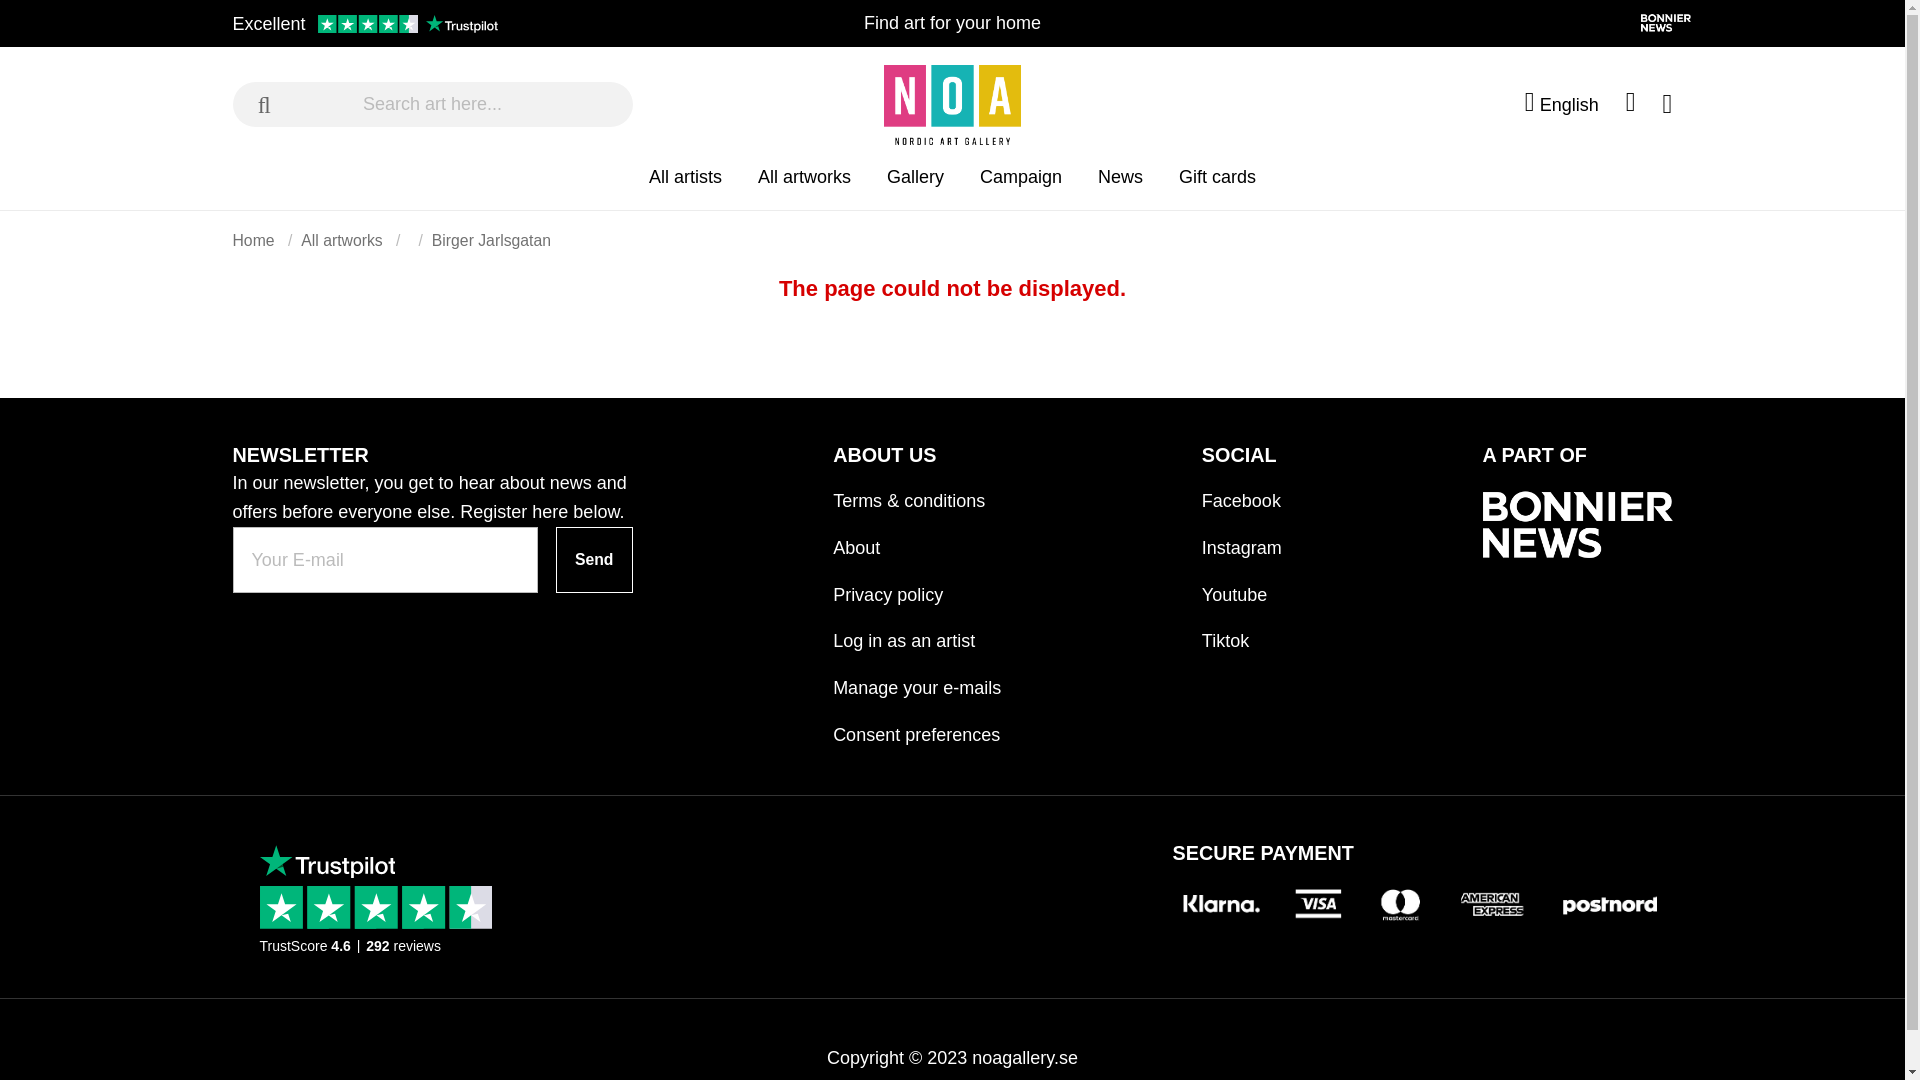 The image size is (1920, 1080). I want to click on All artworks, so click(804, 186).